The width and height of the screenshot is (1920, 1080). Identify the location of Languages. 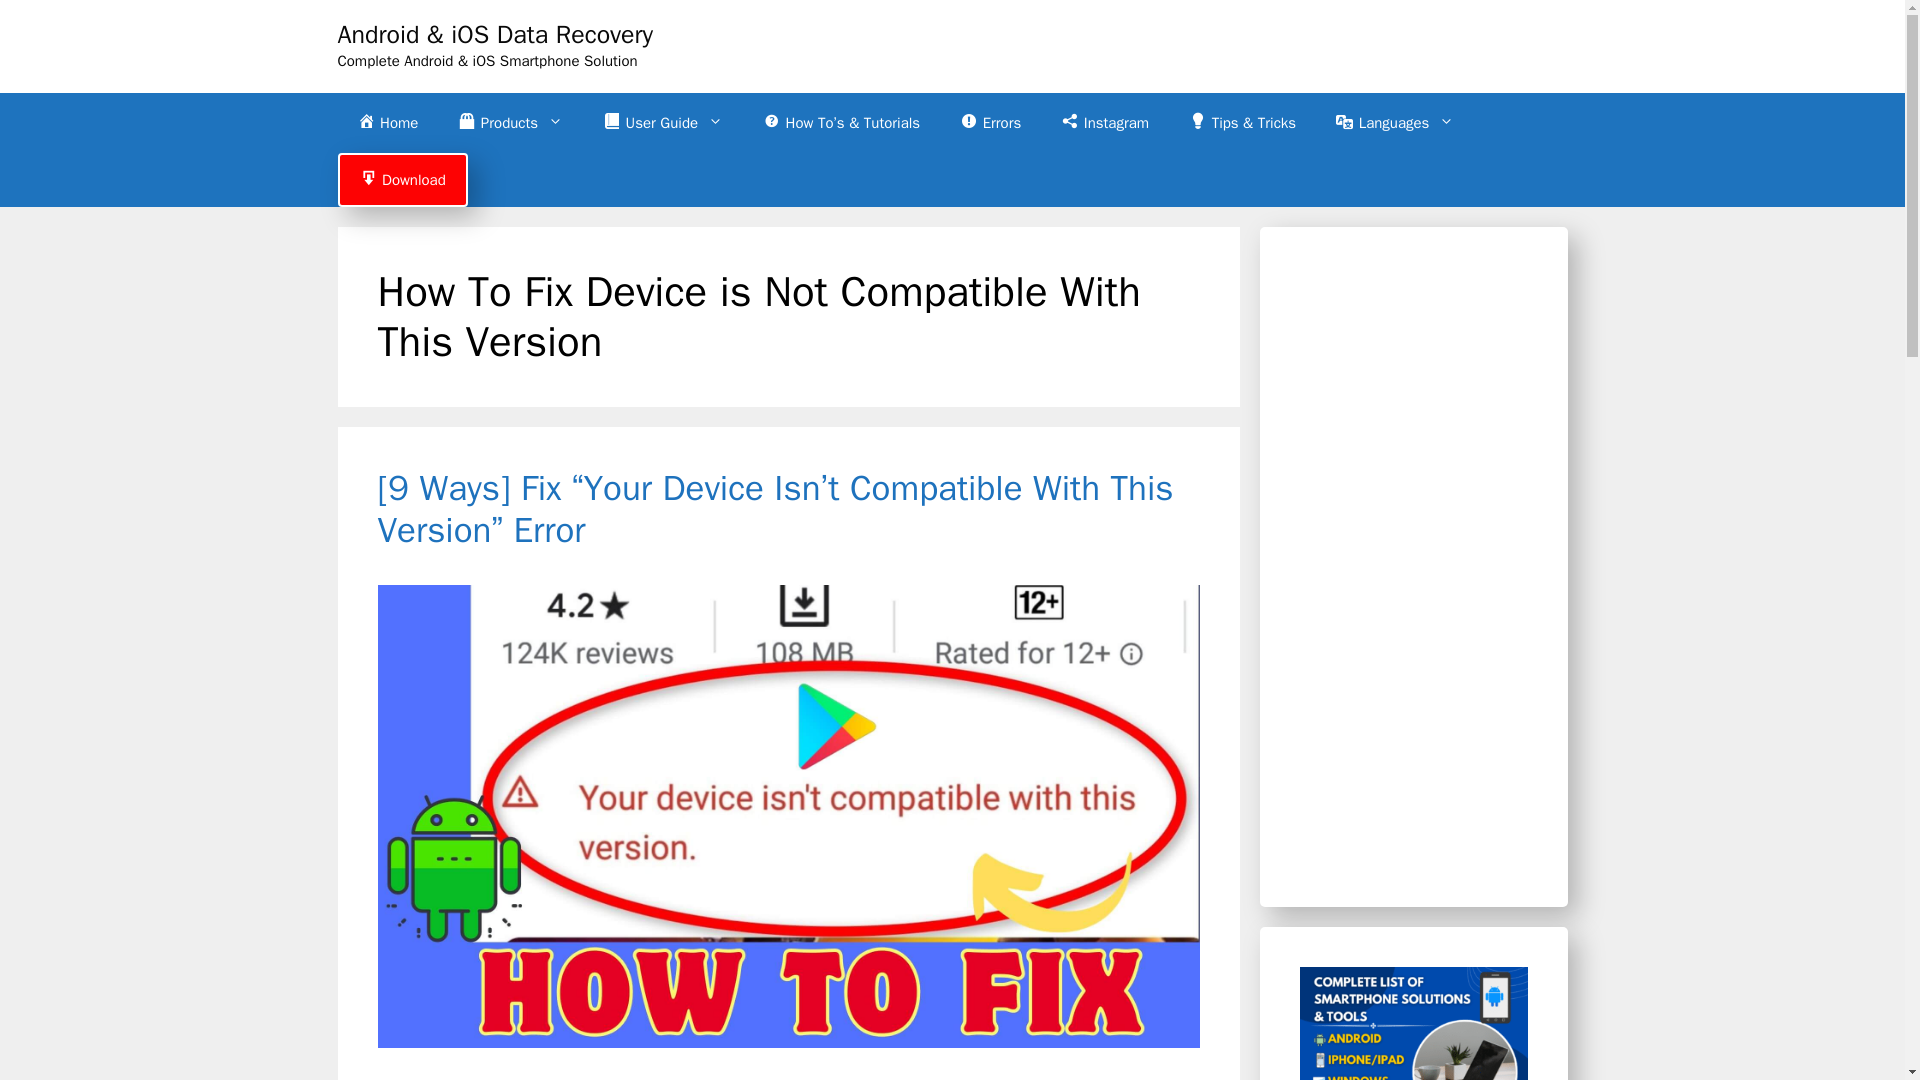
(1394, 122).